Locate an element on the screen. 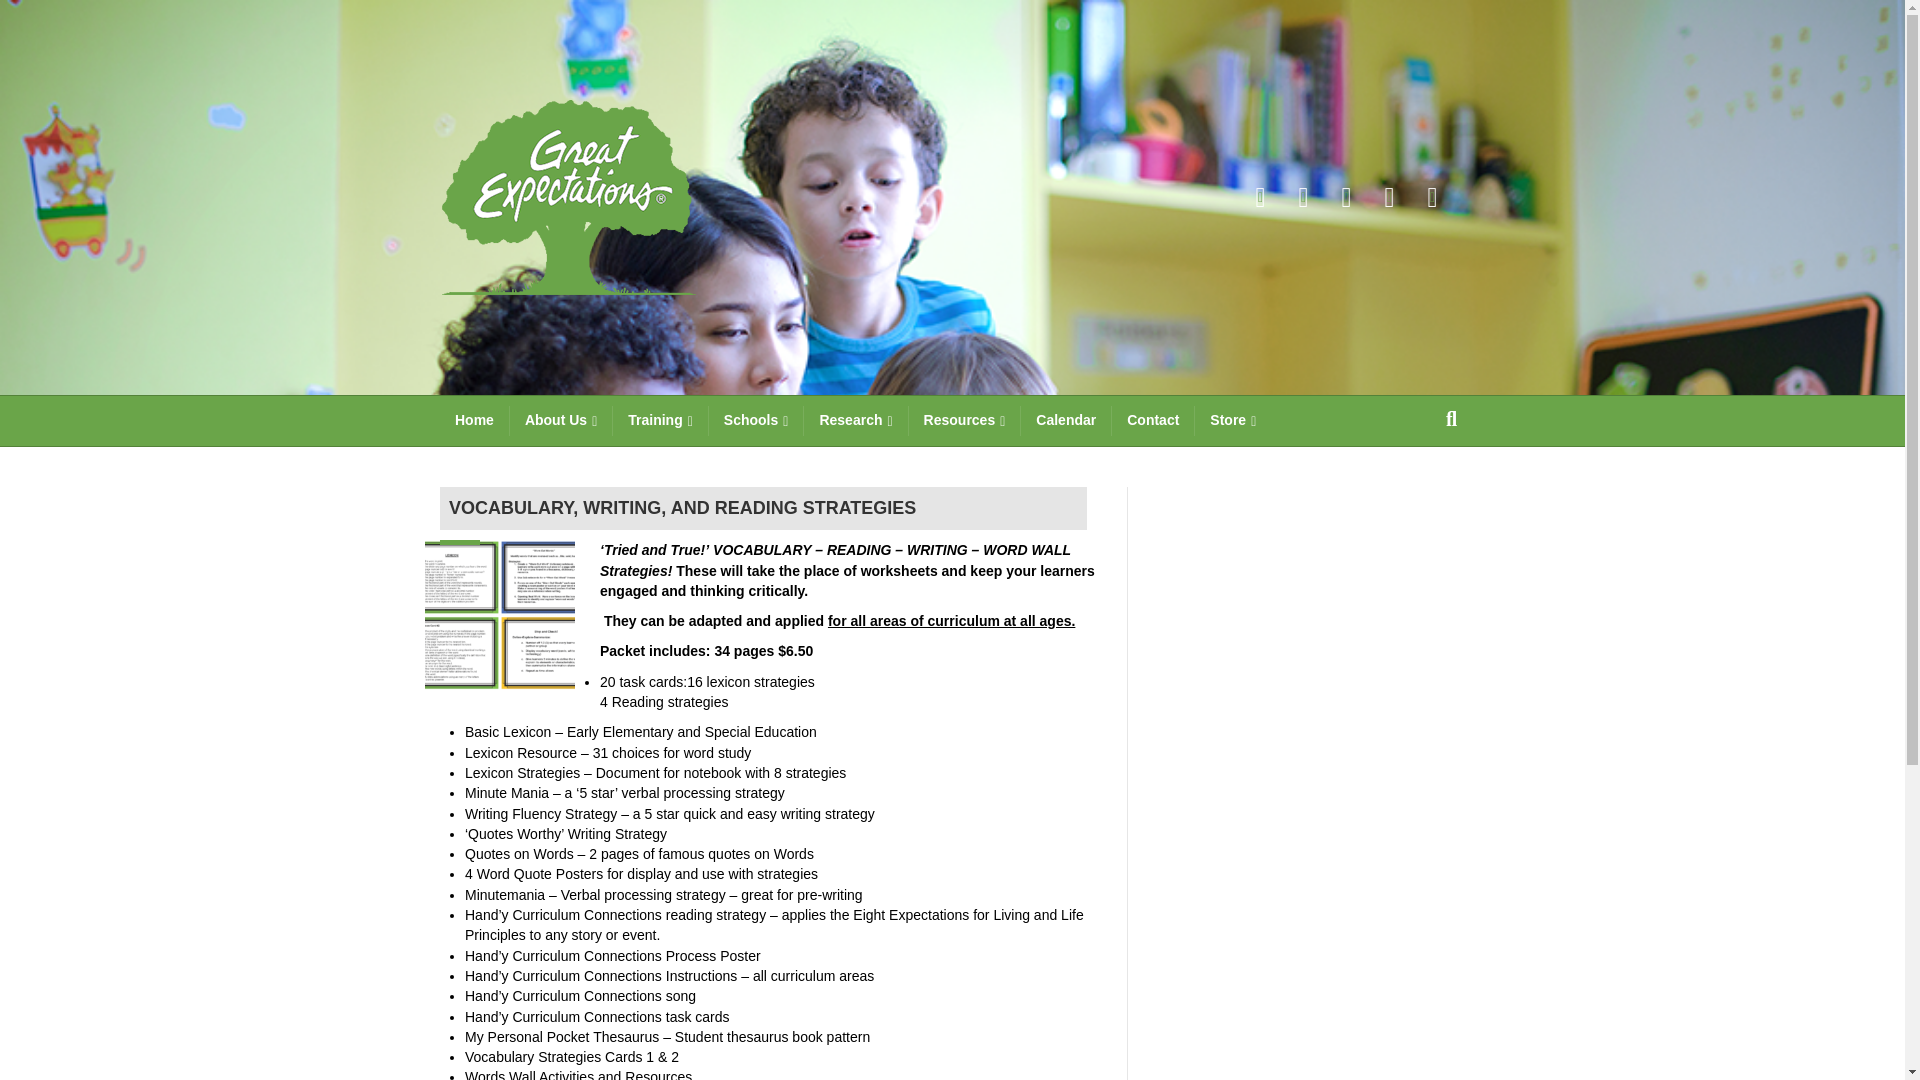 This screenshot has height=1080, width=1920. Youtube is located at coordinates (1390, 197).